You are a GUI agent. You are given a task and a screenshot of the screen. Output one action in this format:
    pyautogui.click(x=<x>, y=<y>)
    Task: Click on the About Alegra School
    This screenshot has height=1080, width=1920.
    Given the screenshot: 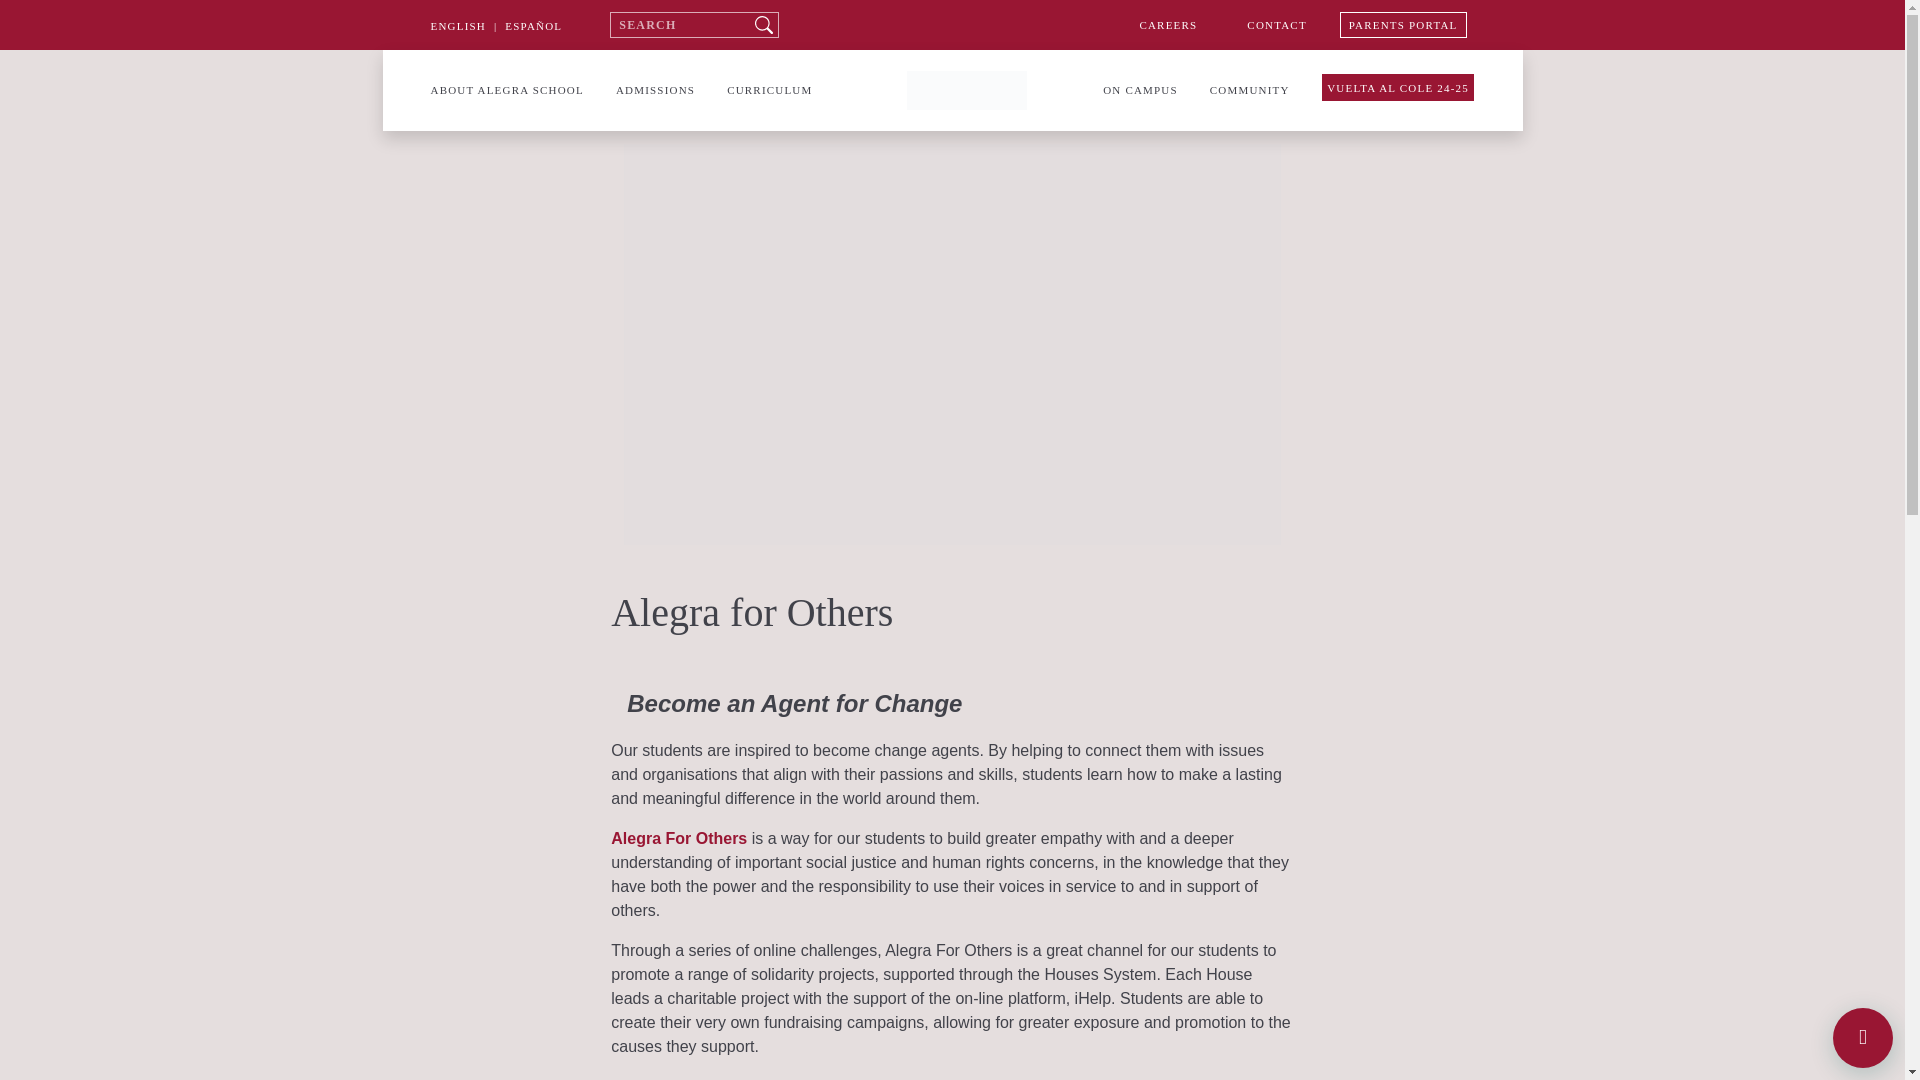 What is the action you would take?
    pyautogui.click(x=506, y=90)
    